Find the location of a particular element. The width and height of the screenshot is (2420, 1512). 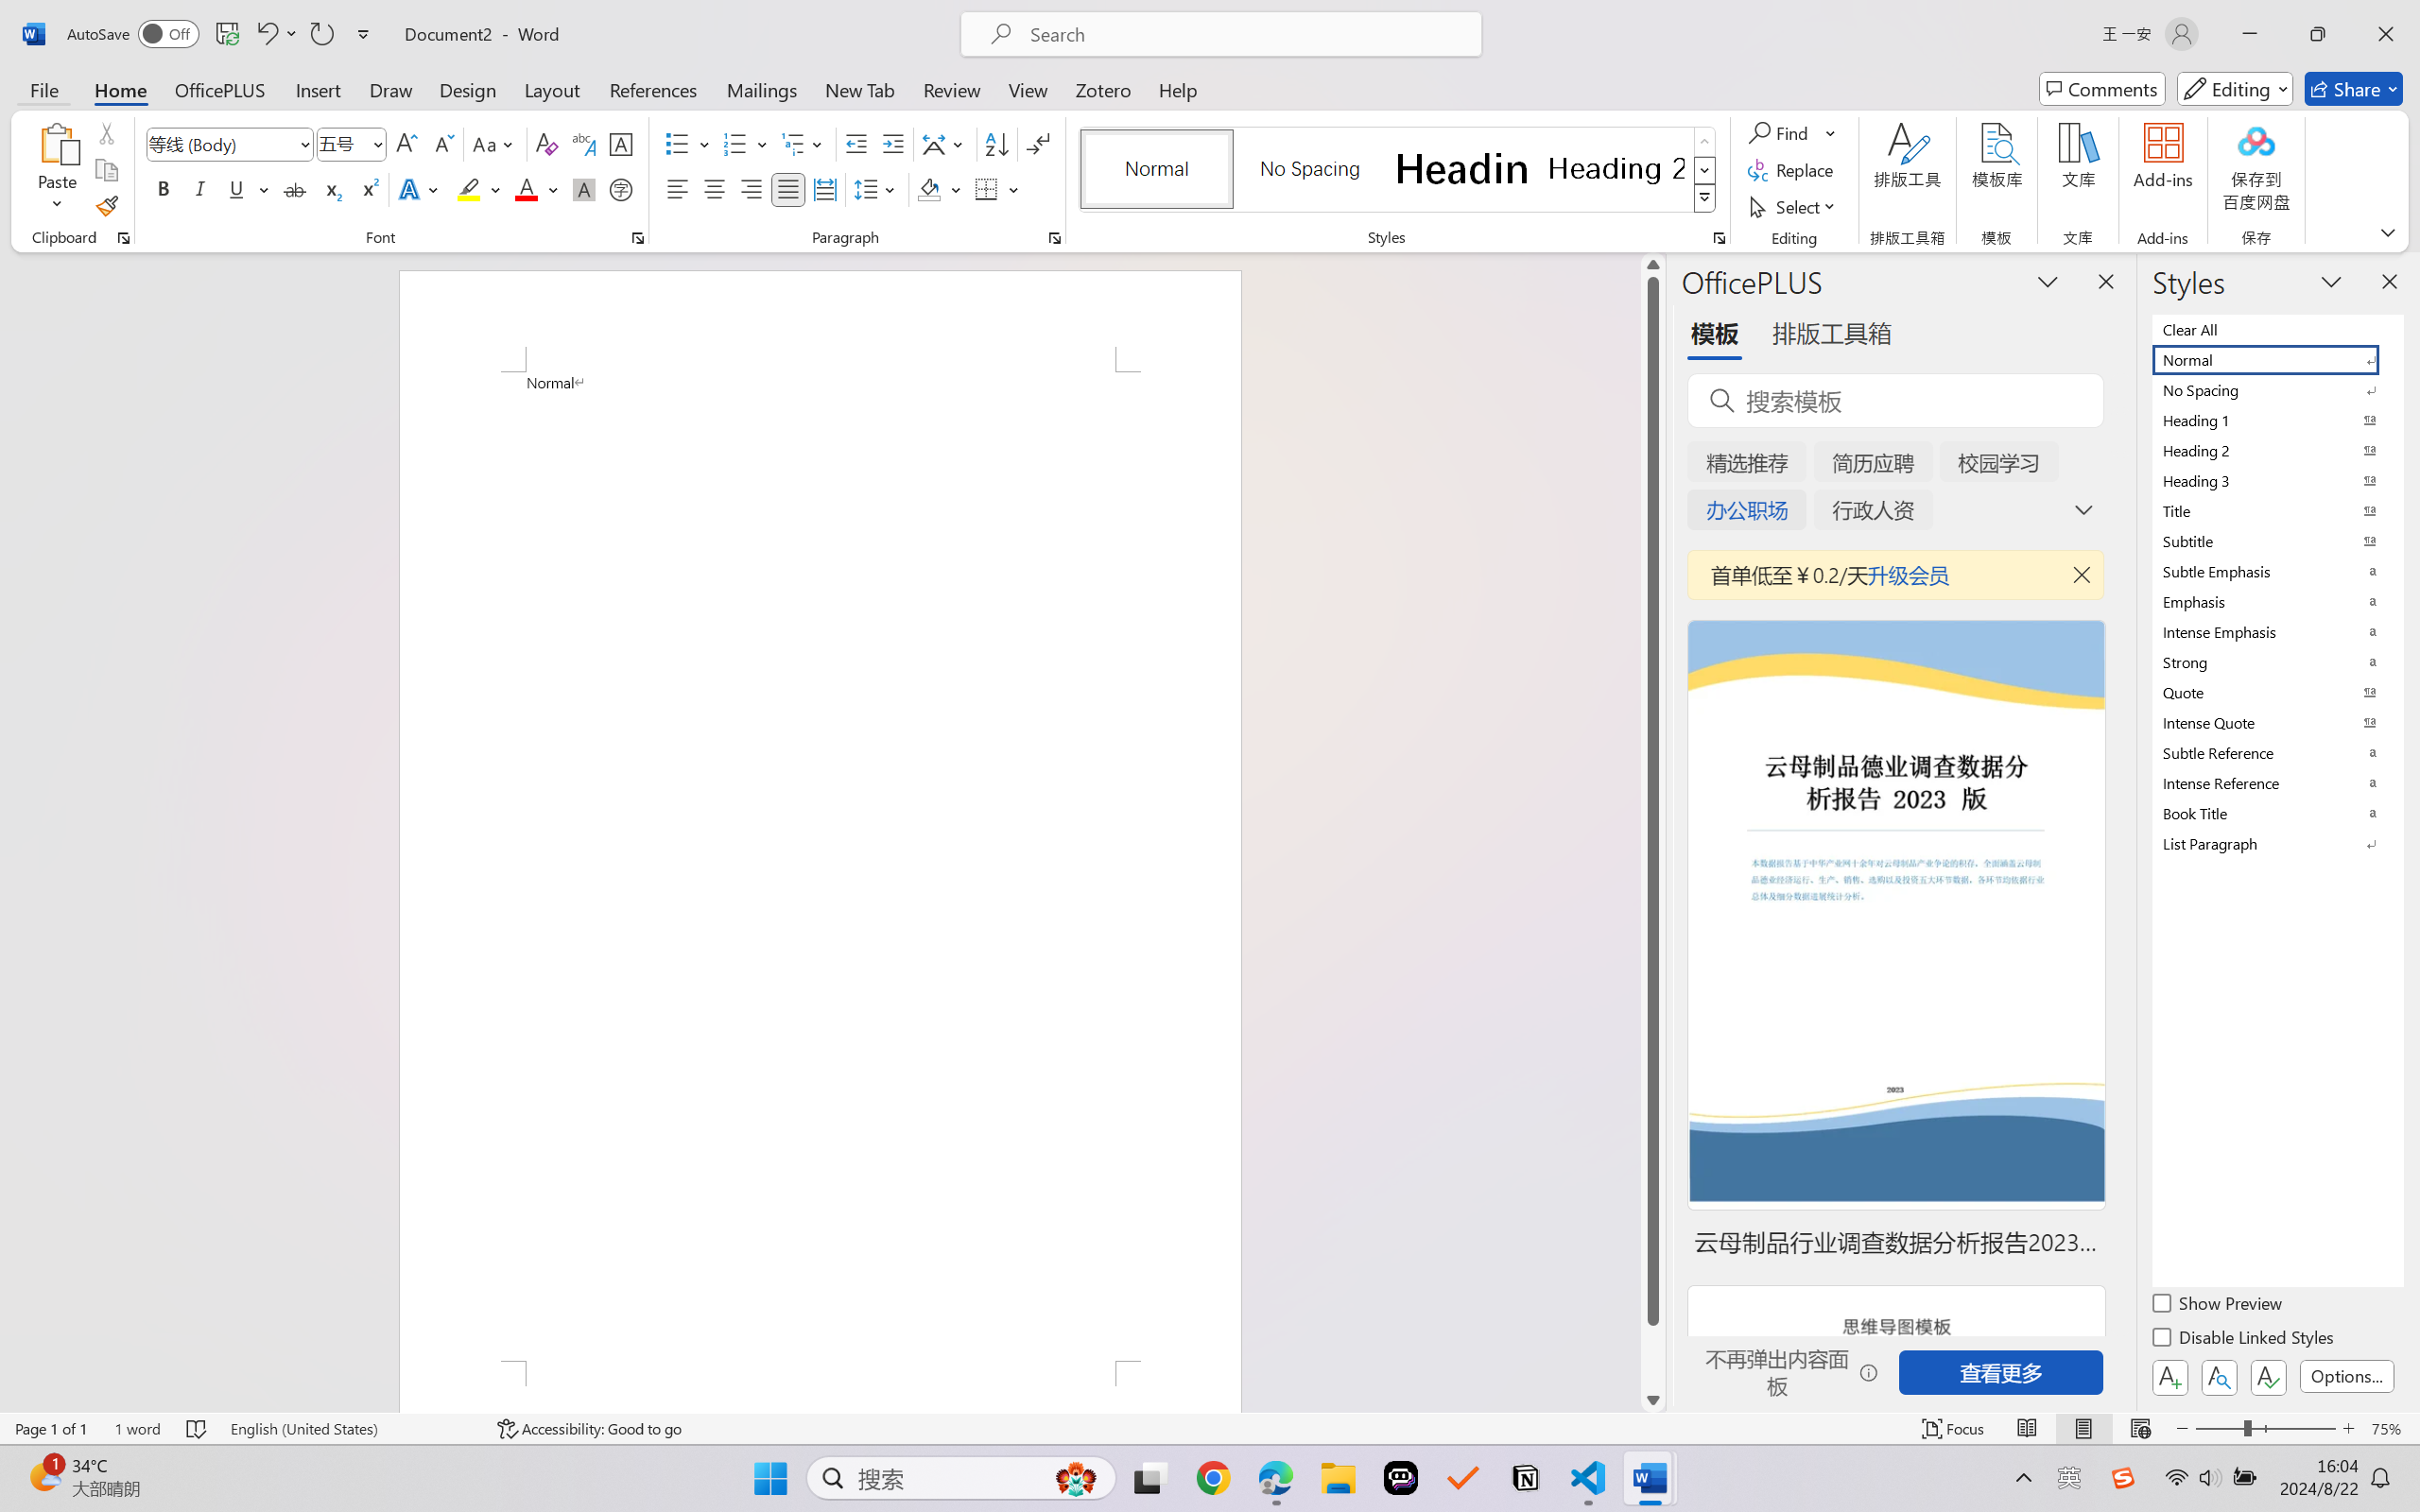

Copy is located at coordinates (106, 170).